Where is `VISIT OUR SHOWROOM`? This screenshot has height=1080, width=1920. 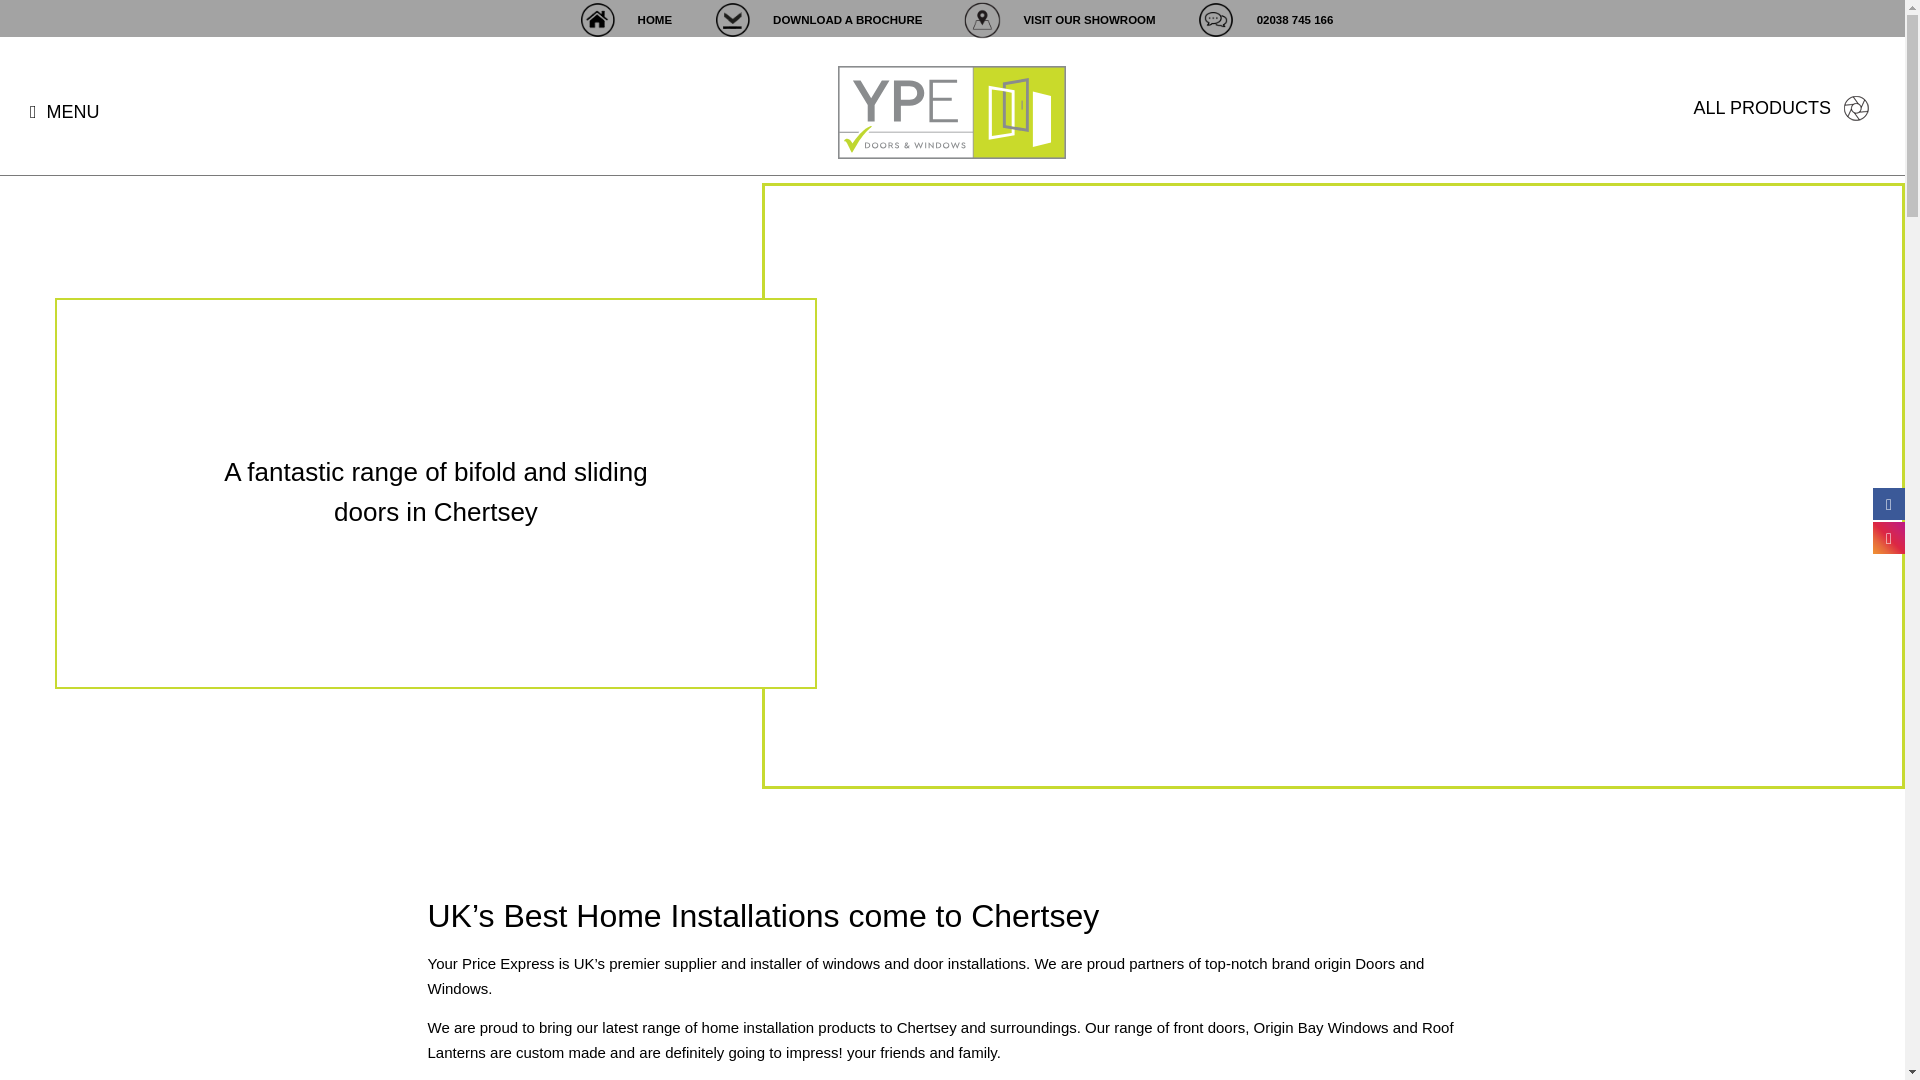
VISIT OUR SHOWROOM is located at coordinates (1056, 20).